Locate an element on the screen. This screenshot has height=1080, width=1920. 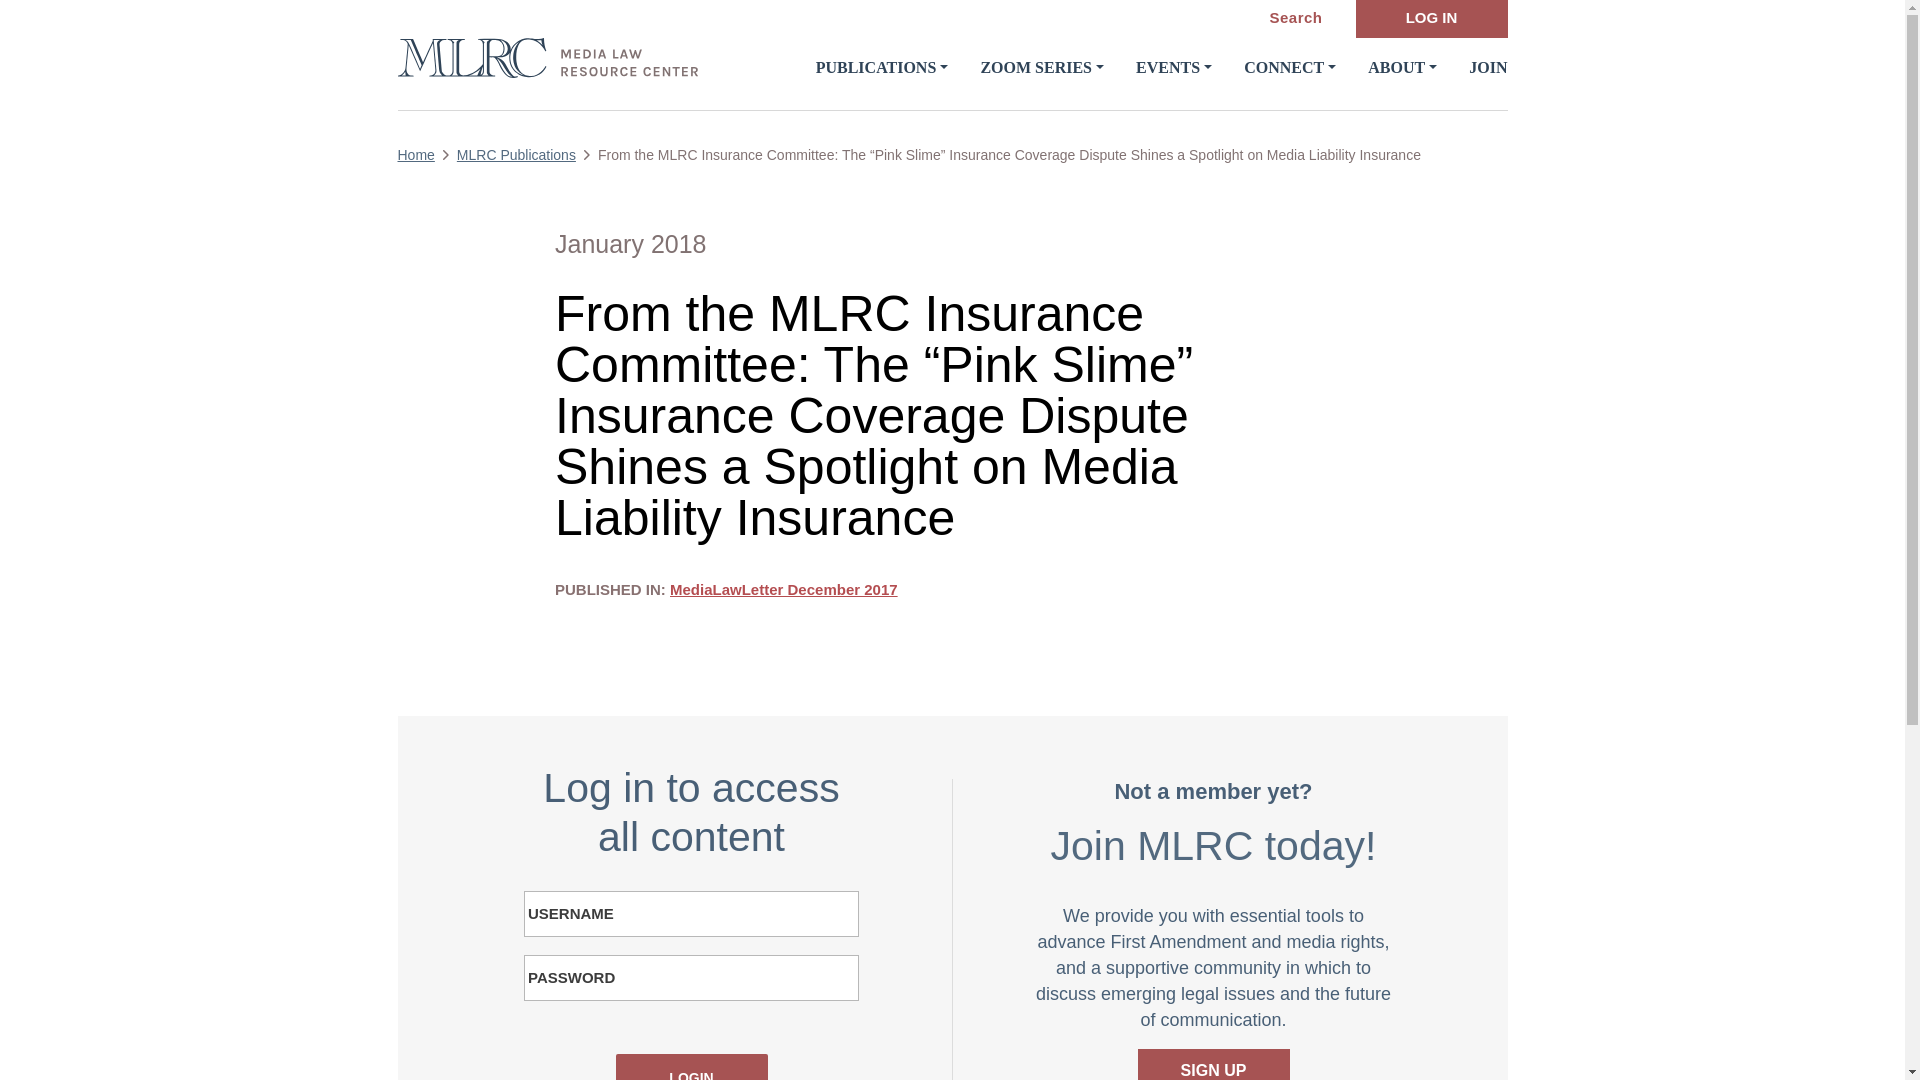
CONNECT is located at coordinates (1290, 67).